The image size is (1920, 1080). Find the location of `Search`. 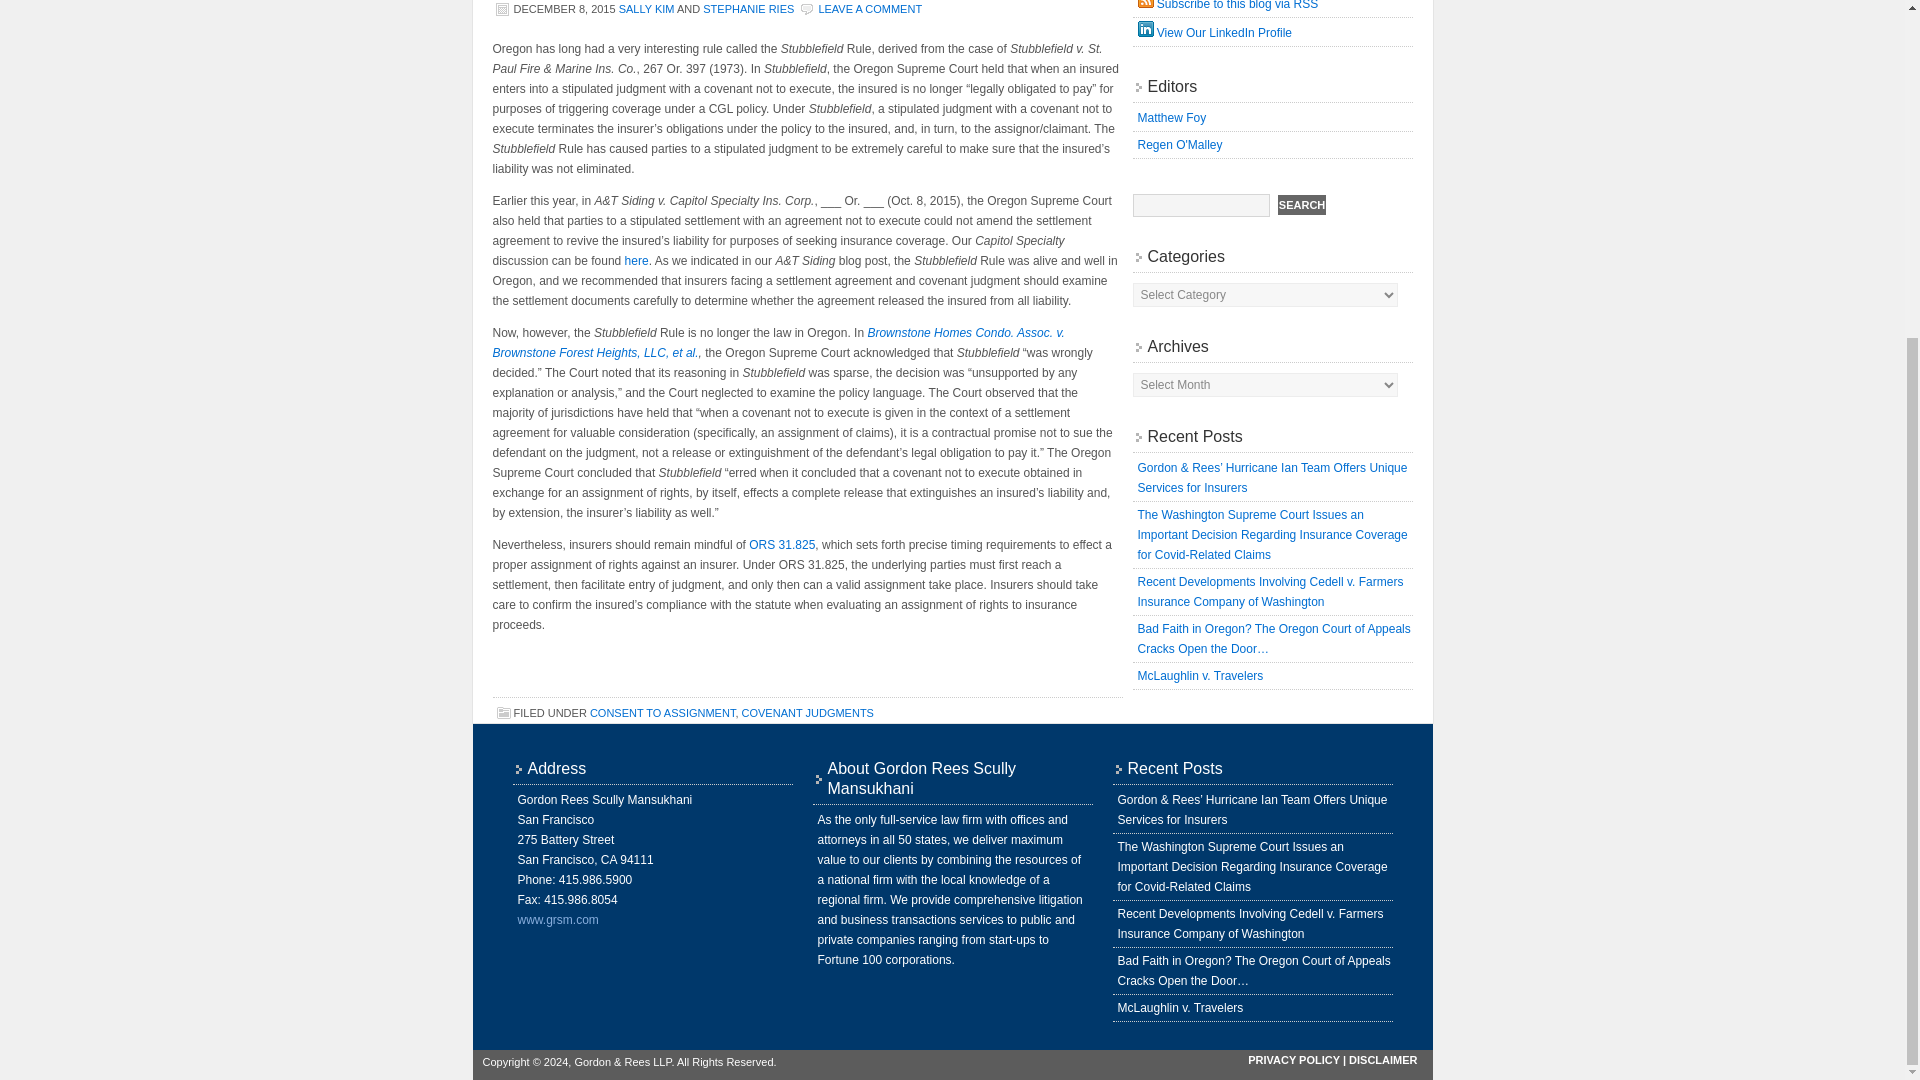

Search is located at coordinates (1302, 204).